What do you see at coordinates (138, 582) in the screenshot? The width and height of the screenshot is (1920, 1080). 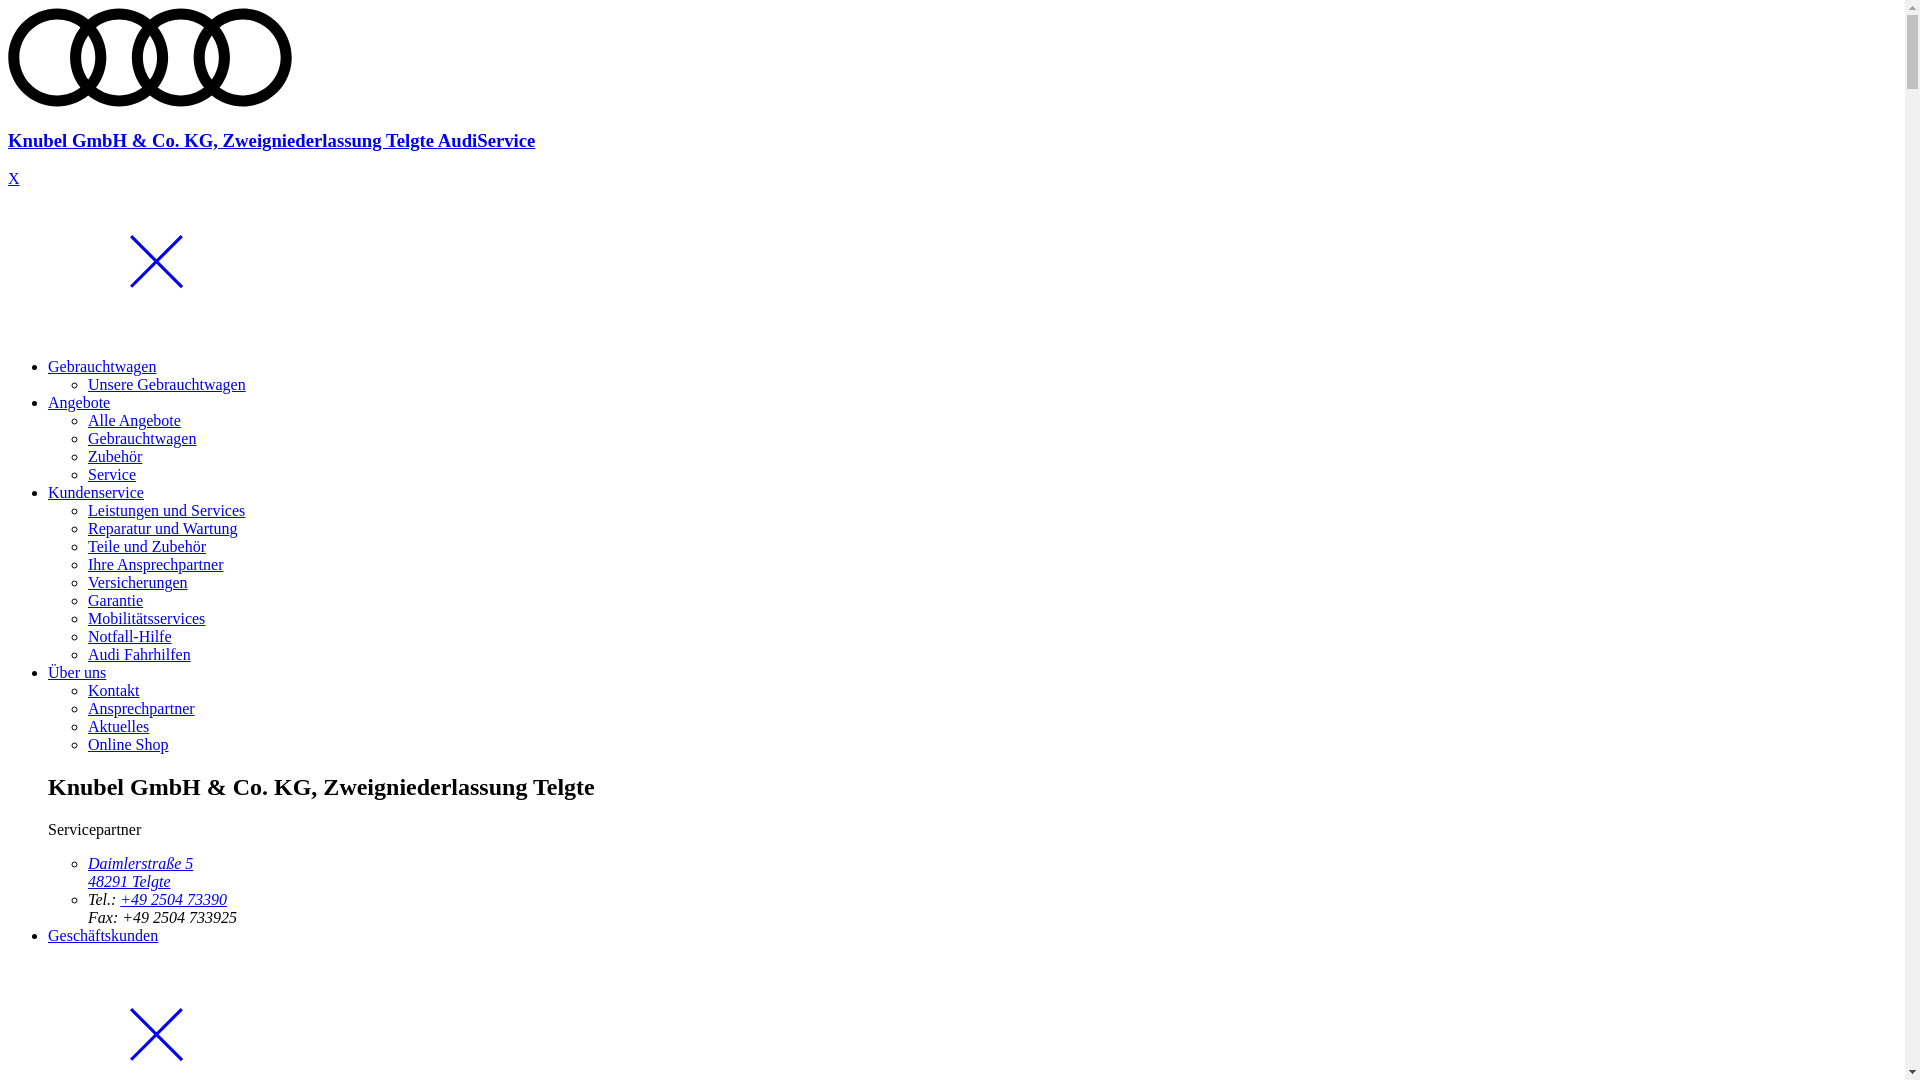 I see `Versicherungen` at bounding box center [138, 582].